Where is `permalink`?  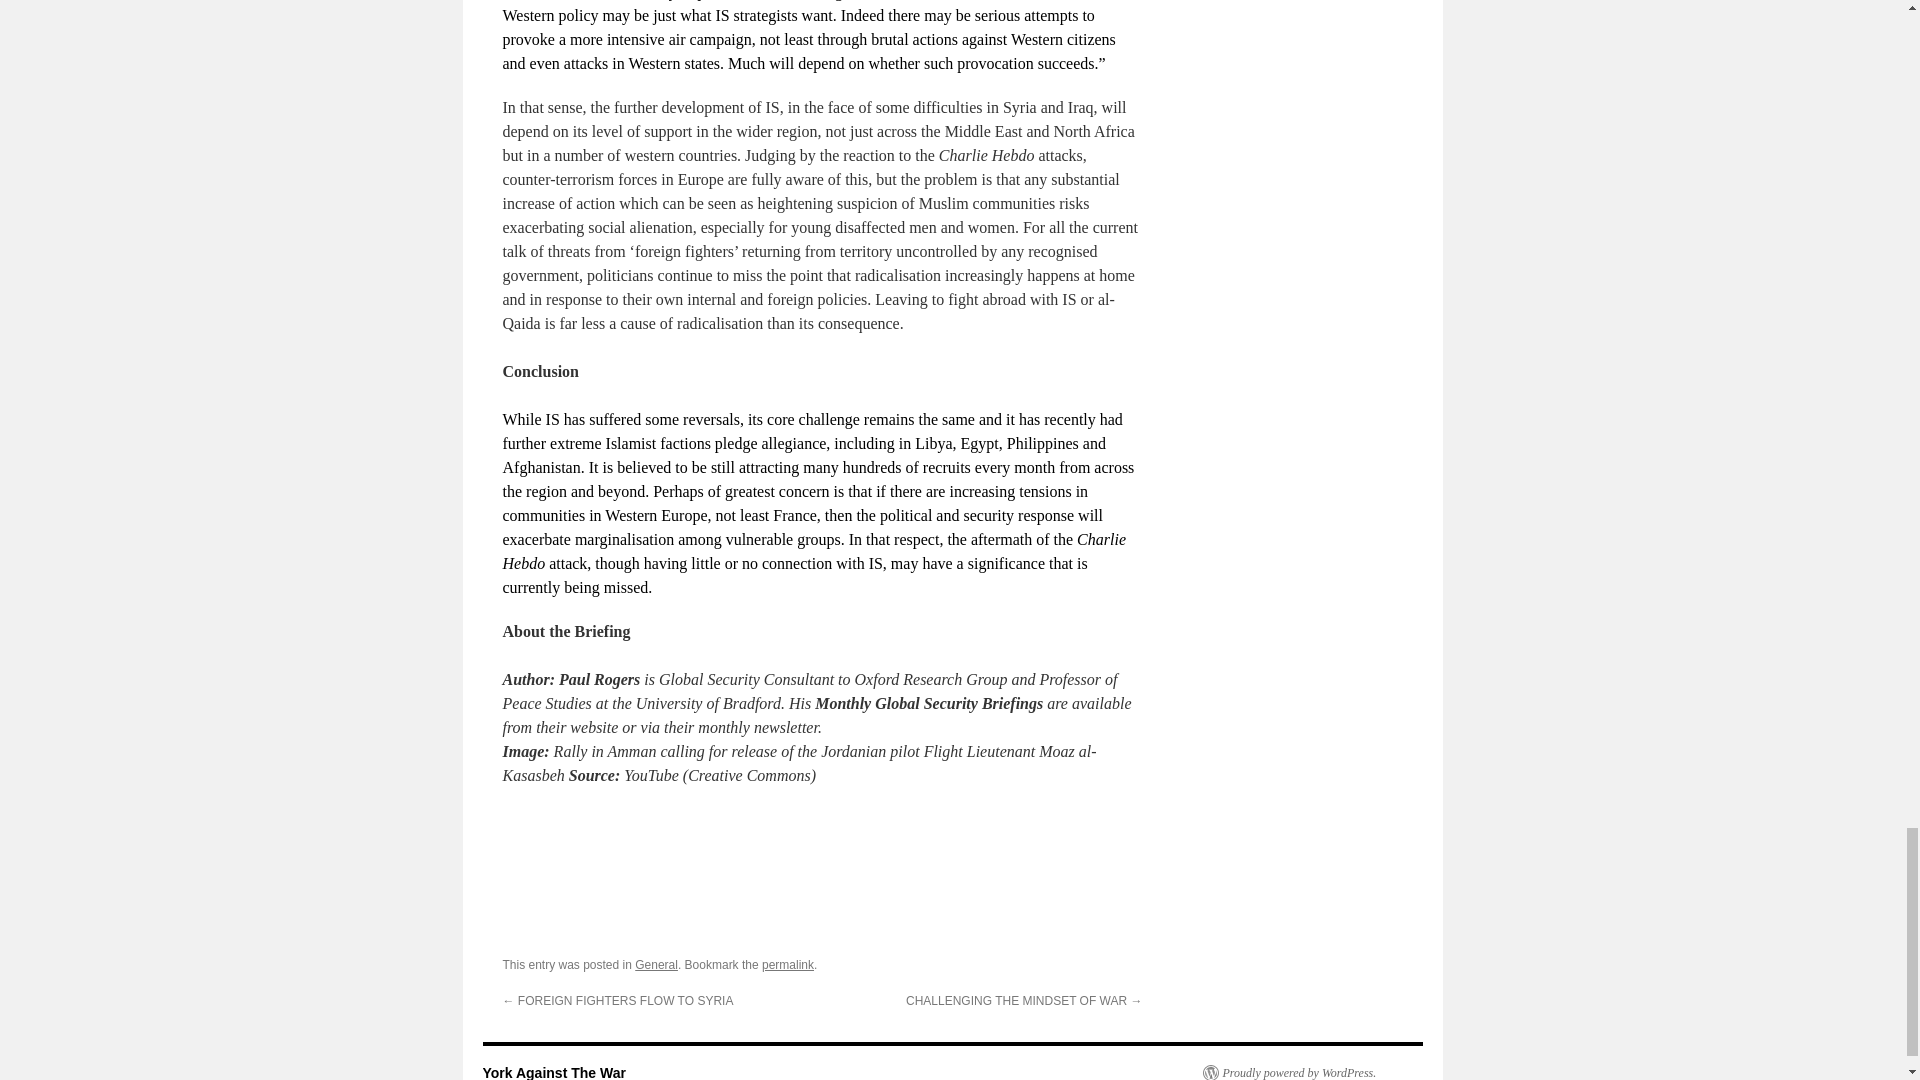
permalink is located at coordinates (788, 964).